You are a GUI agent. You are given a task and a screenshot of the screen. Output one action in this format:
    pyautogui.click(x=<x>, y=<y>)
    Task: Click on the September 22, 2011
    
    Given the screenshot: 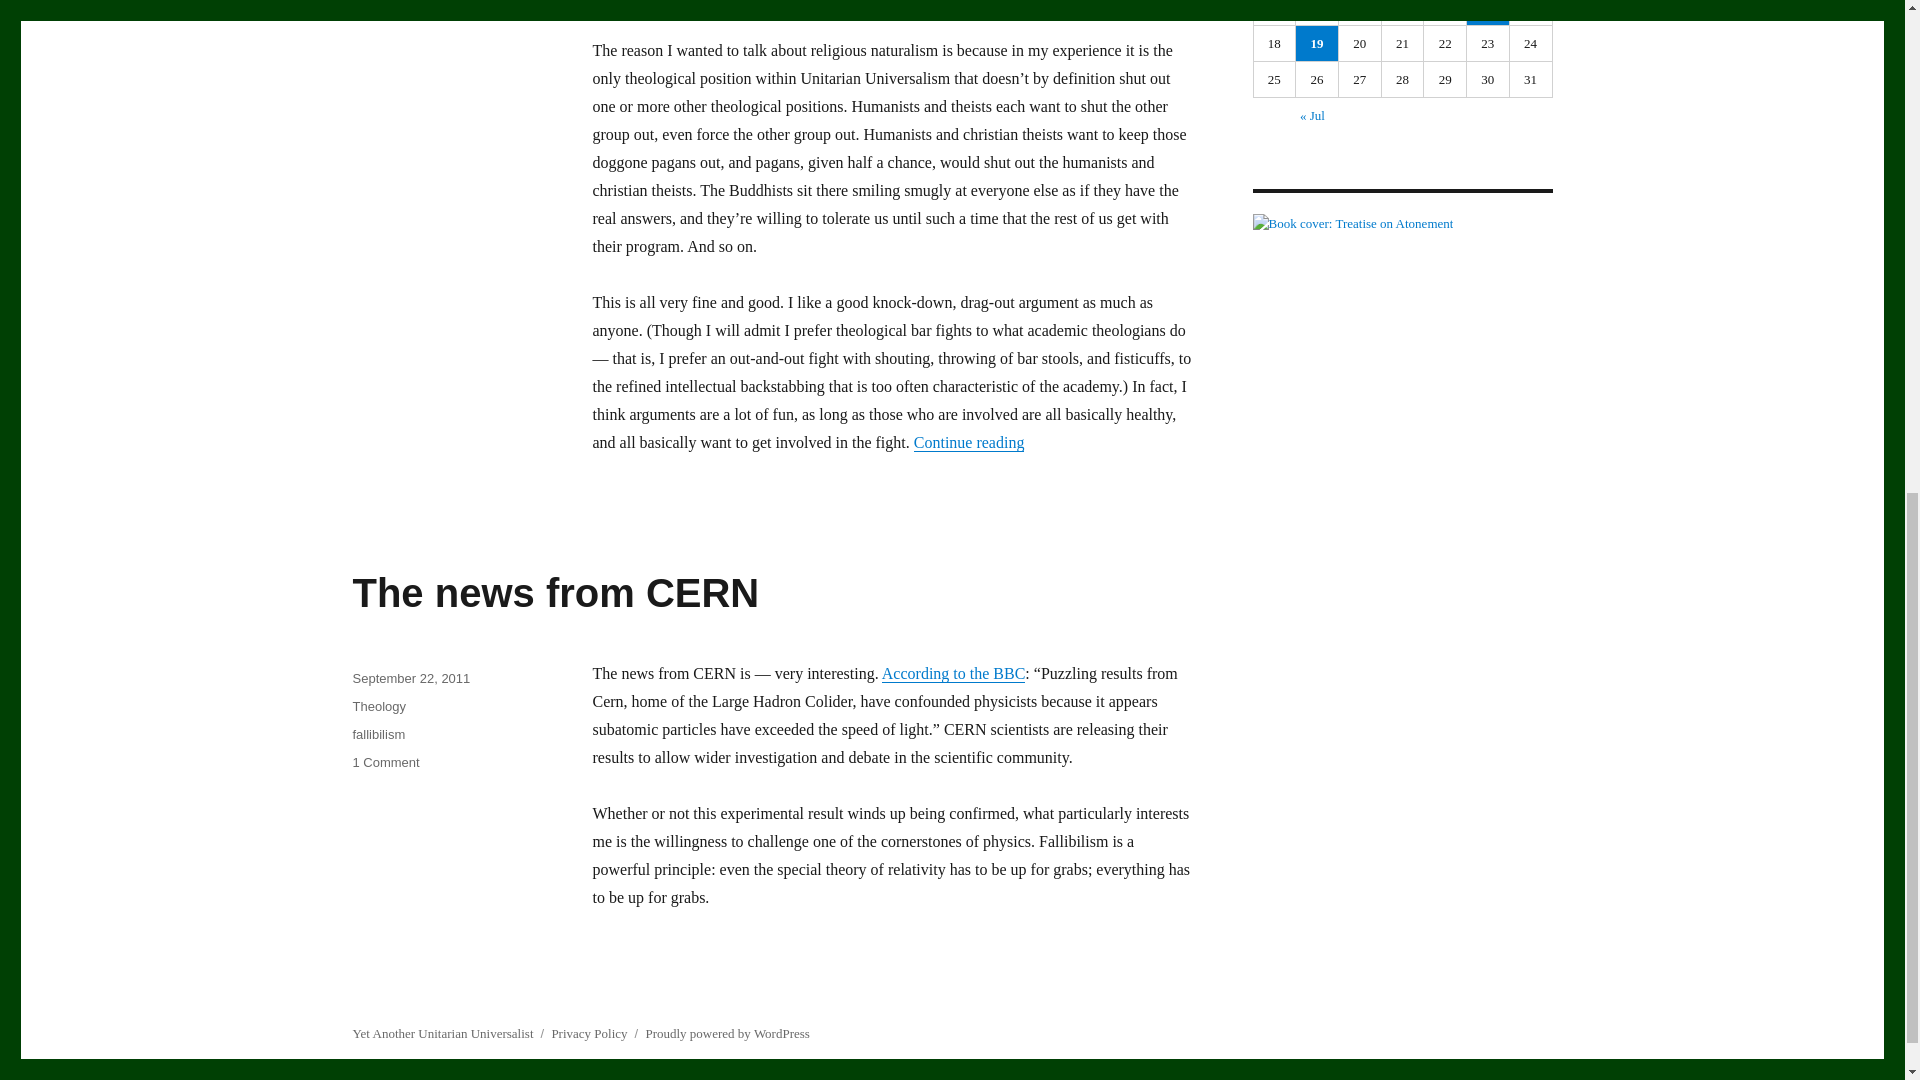 What is the action you would take?
    pyautogui.click(x=410, y=678)
    